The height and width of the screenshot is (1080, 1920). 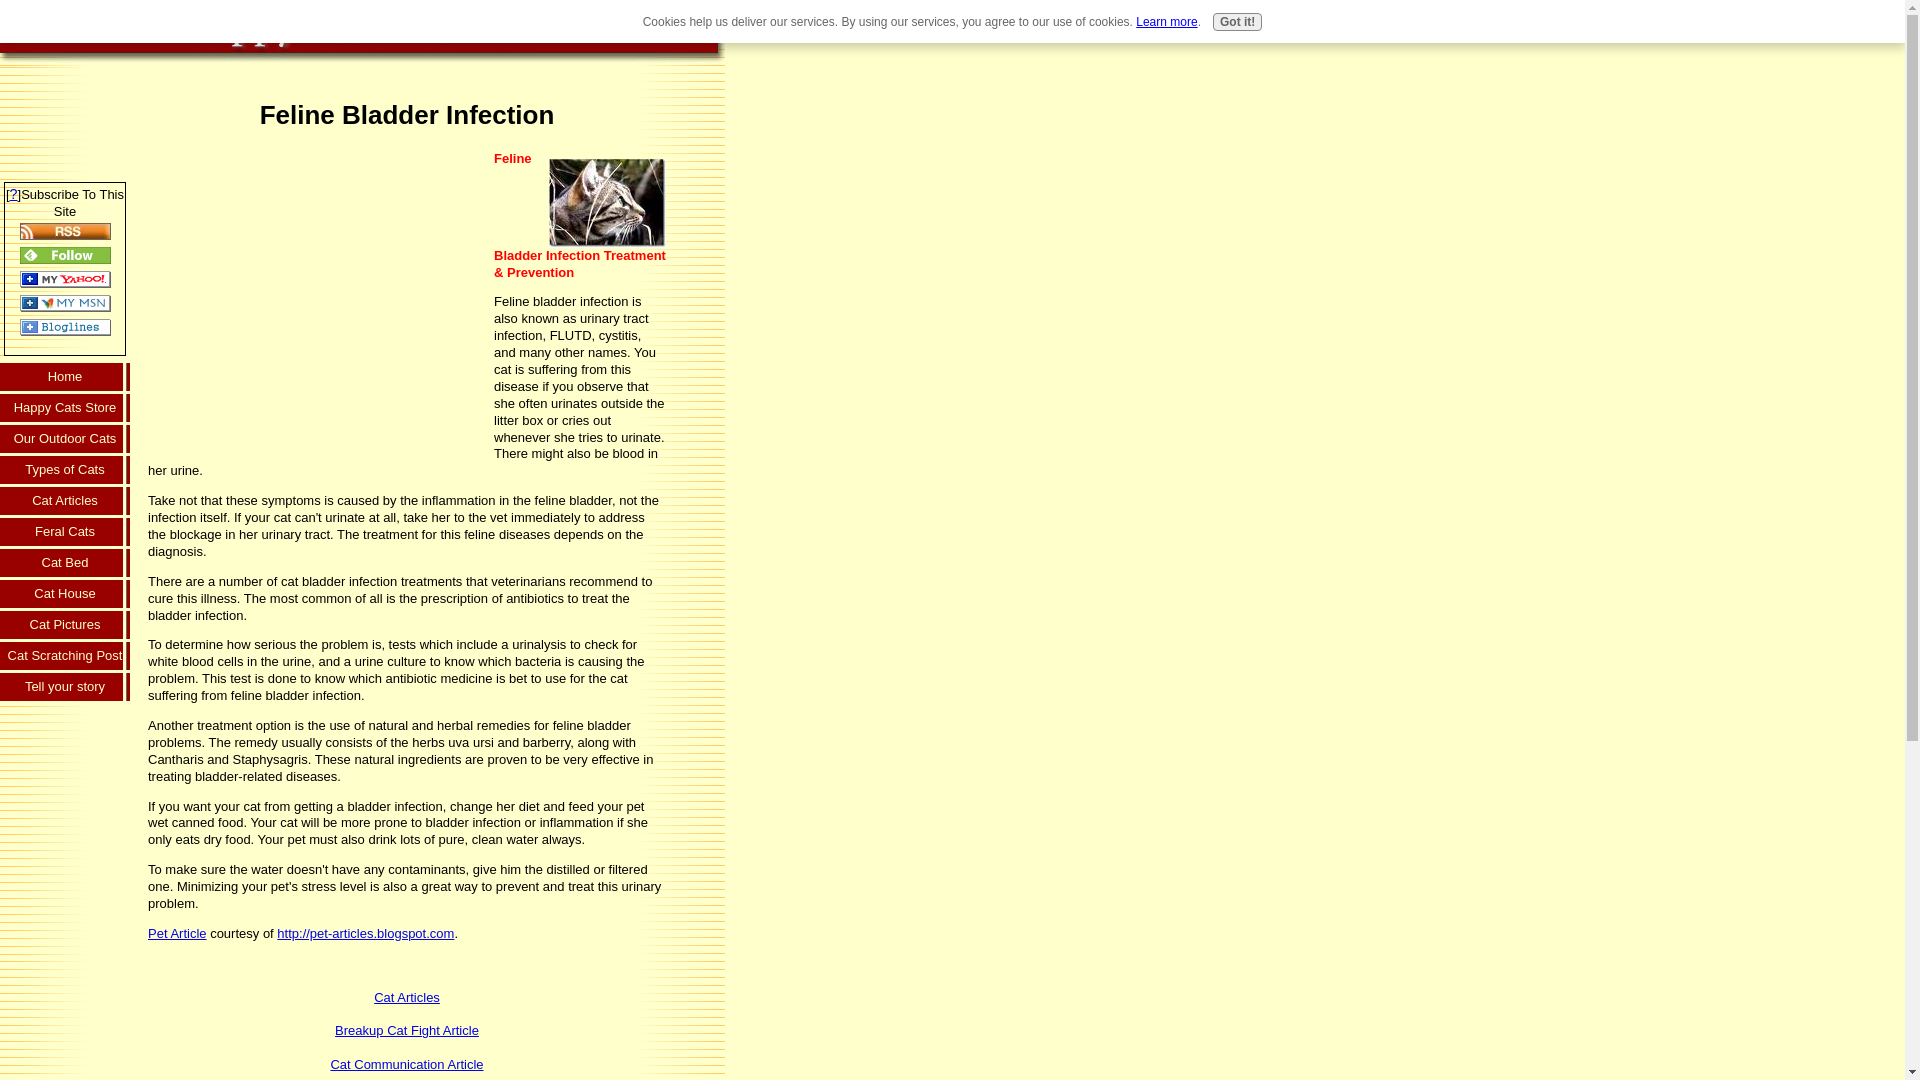 I want to click on Happy Cats Store, so click(x=65, y=410).